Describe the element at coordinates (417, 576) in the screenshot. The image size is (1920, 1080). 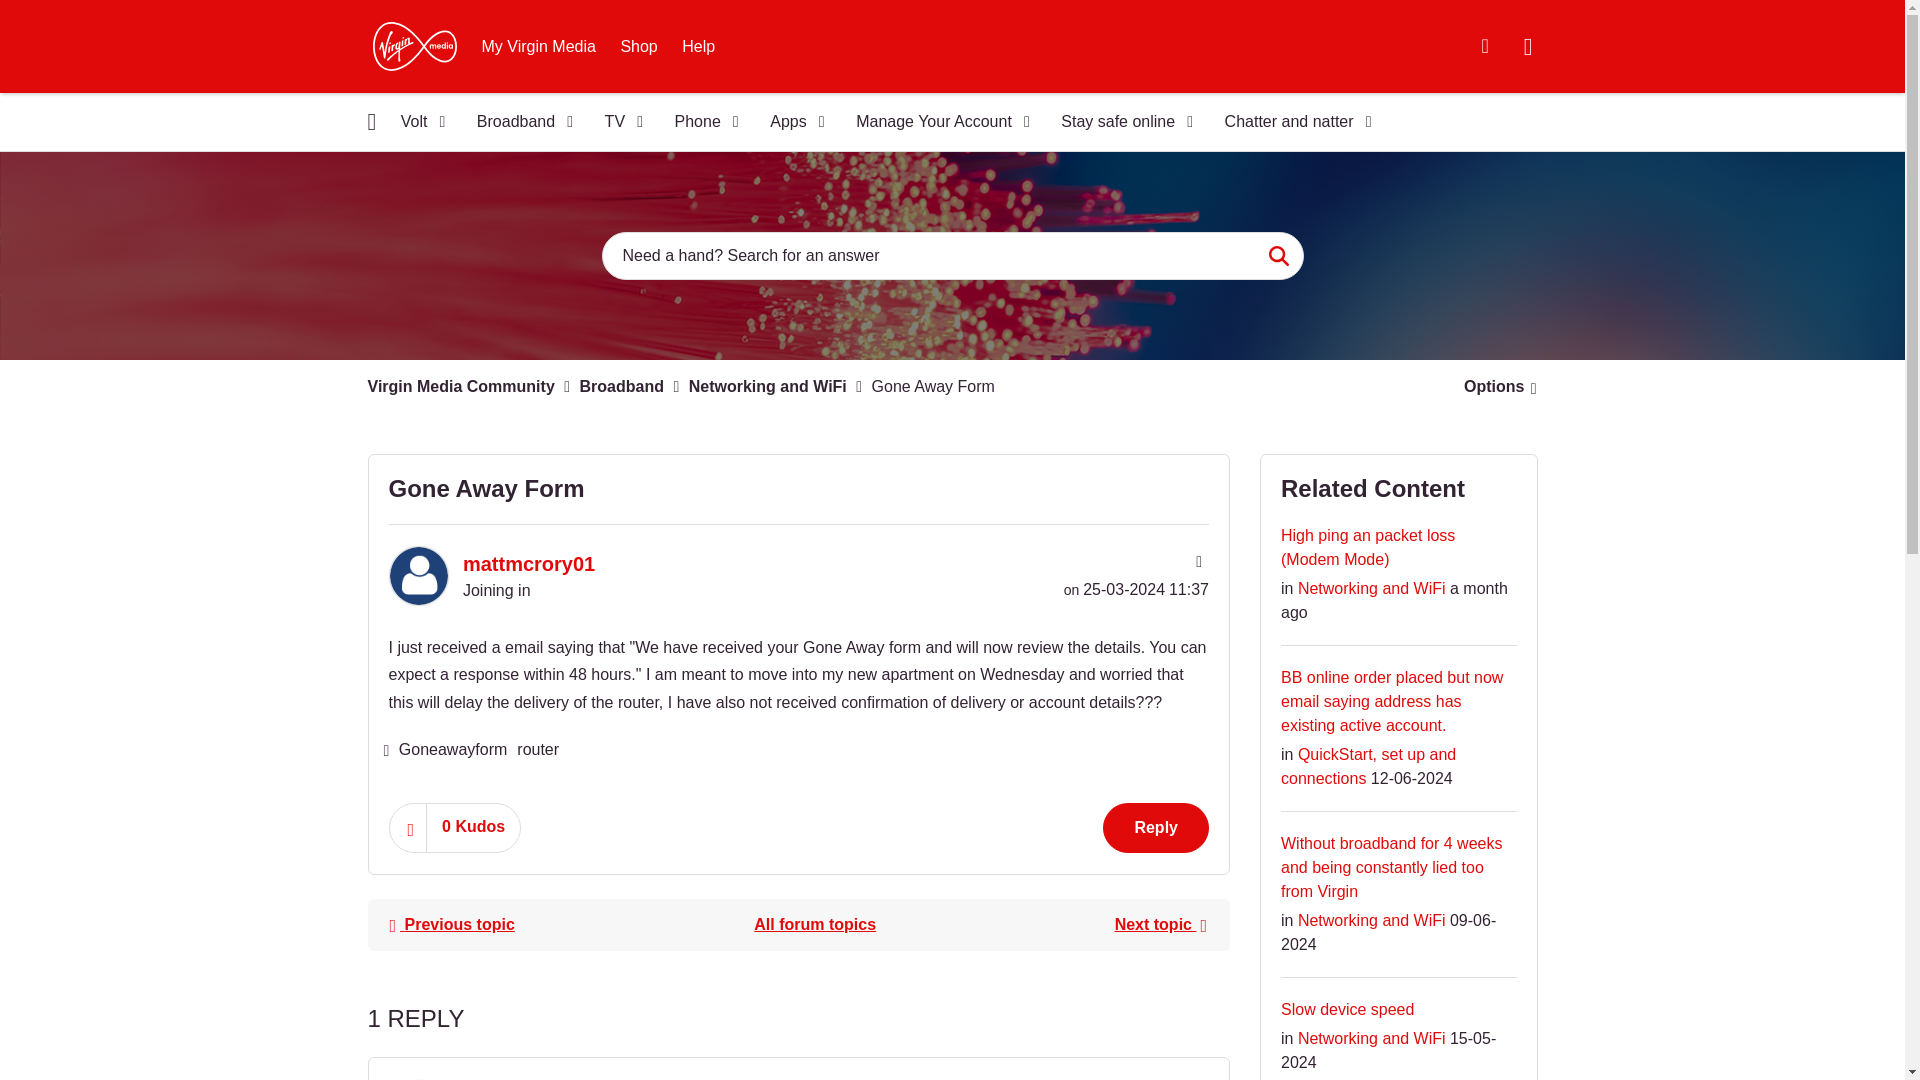
I see `mattmcrory01` at that location.